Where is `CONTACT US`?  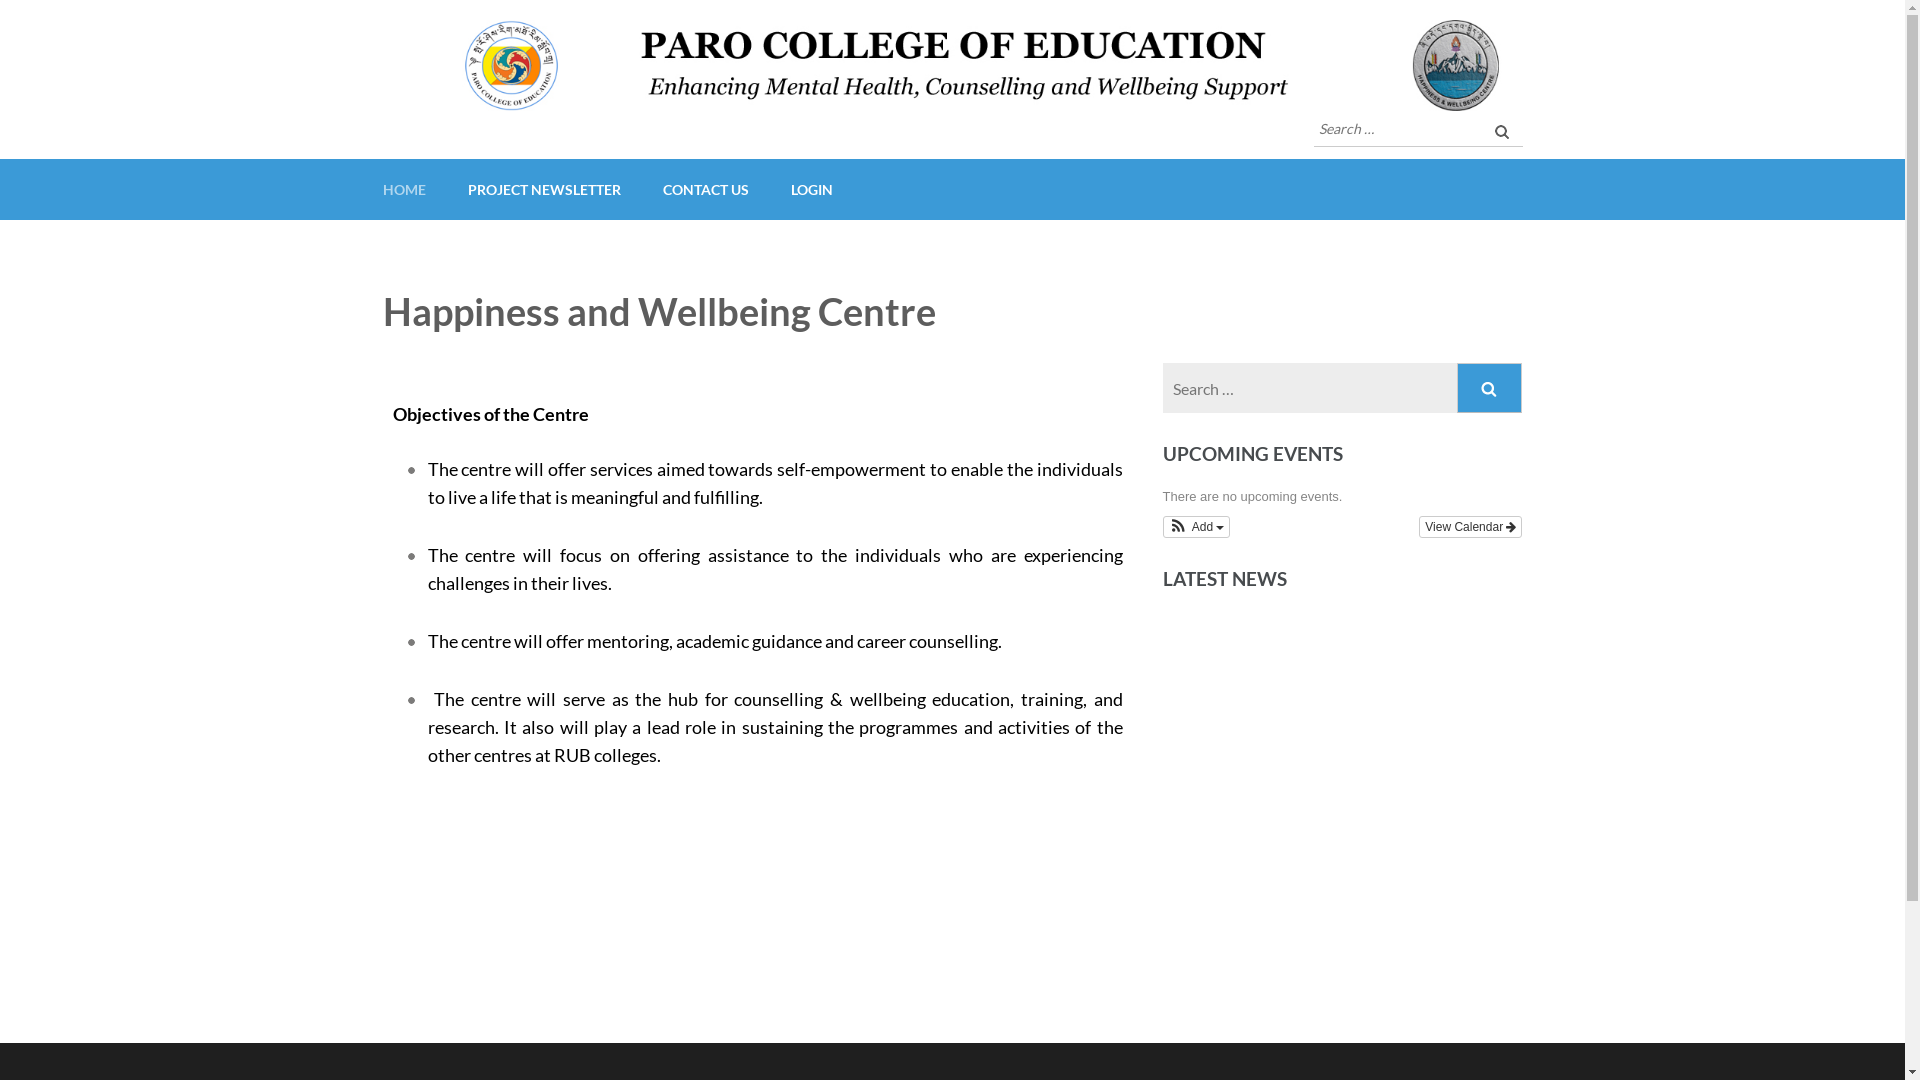 CONTACT US is located at coordinates (705, 190).